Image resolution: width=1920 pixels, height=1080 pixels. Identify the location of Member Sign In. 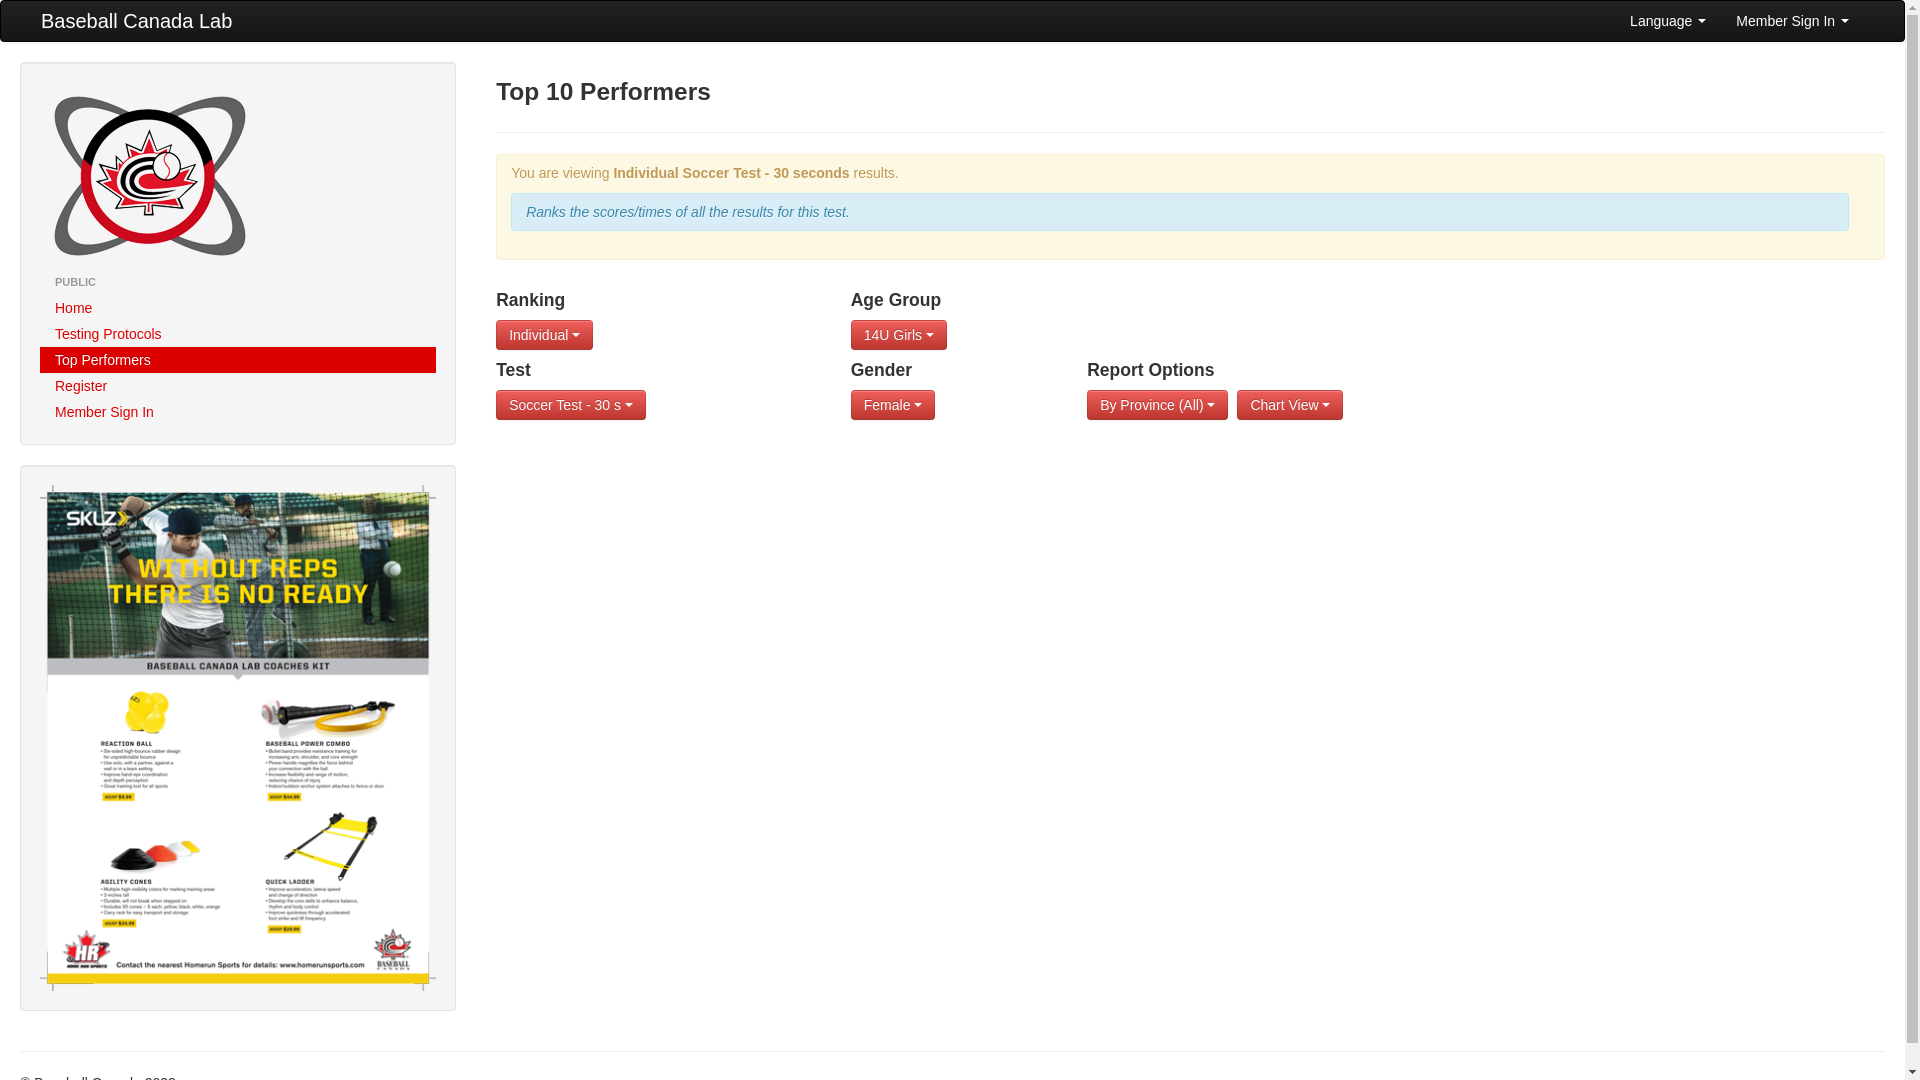
(1792, 21).